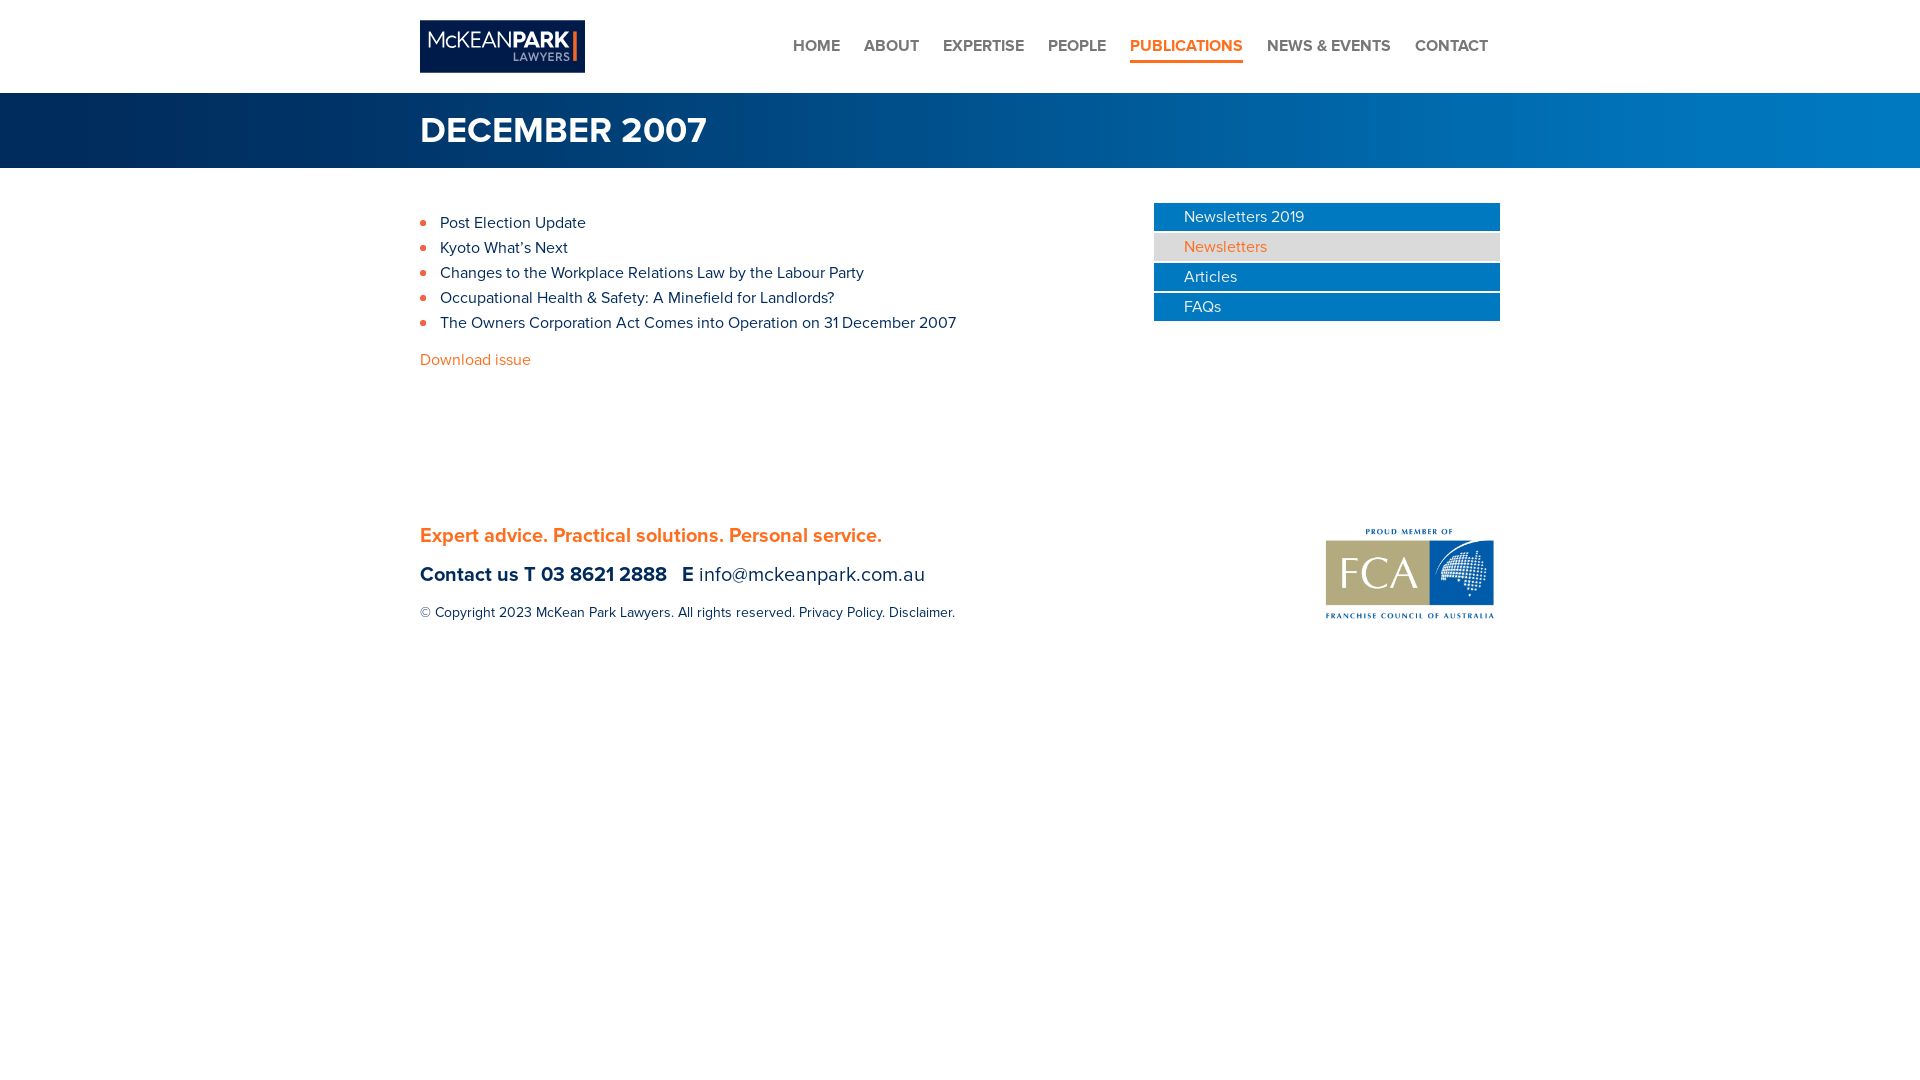 This screenshot has width=1920, height=1080. What do you see at coordinates (840, 612) in the screenshot?
I see `Privacy Policy` at bounding box center [840, 612].